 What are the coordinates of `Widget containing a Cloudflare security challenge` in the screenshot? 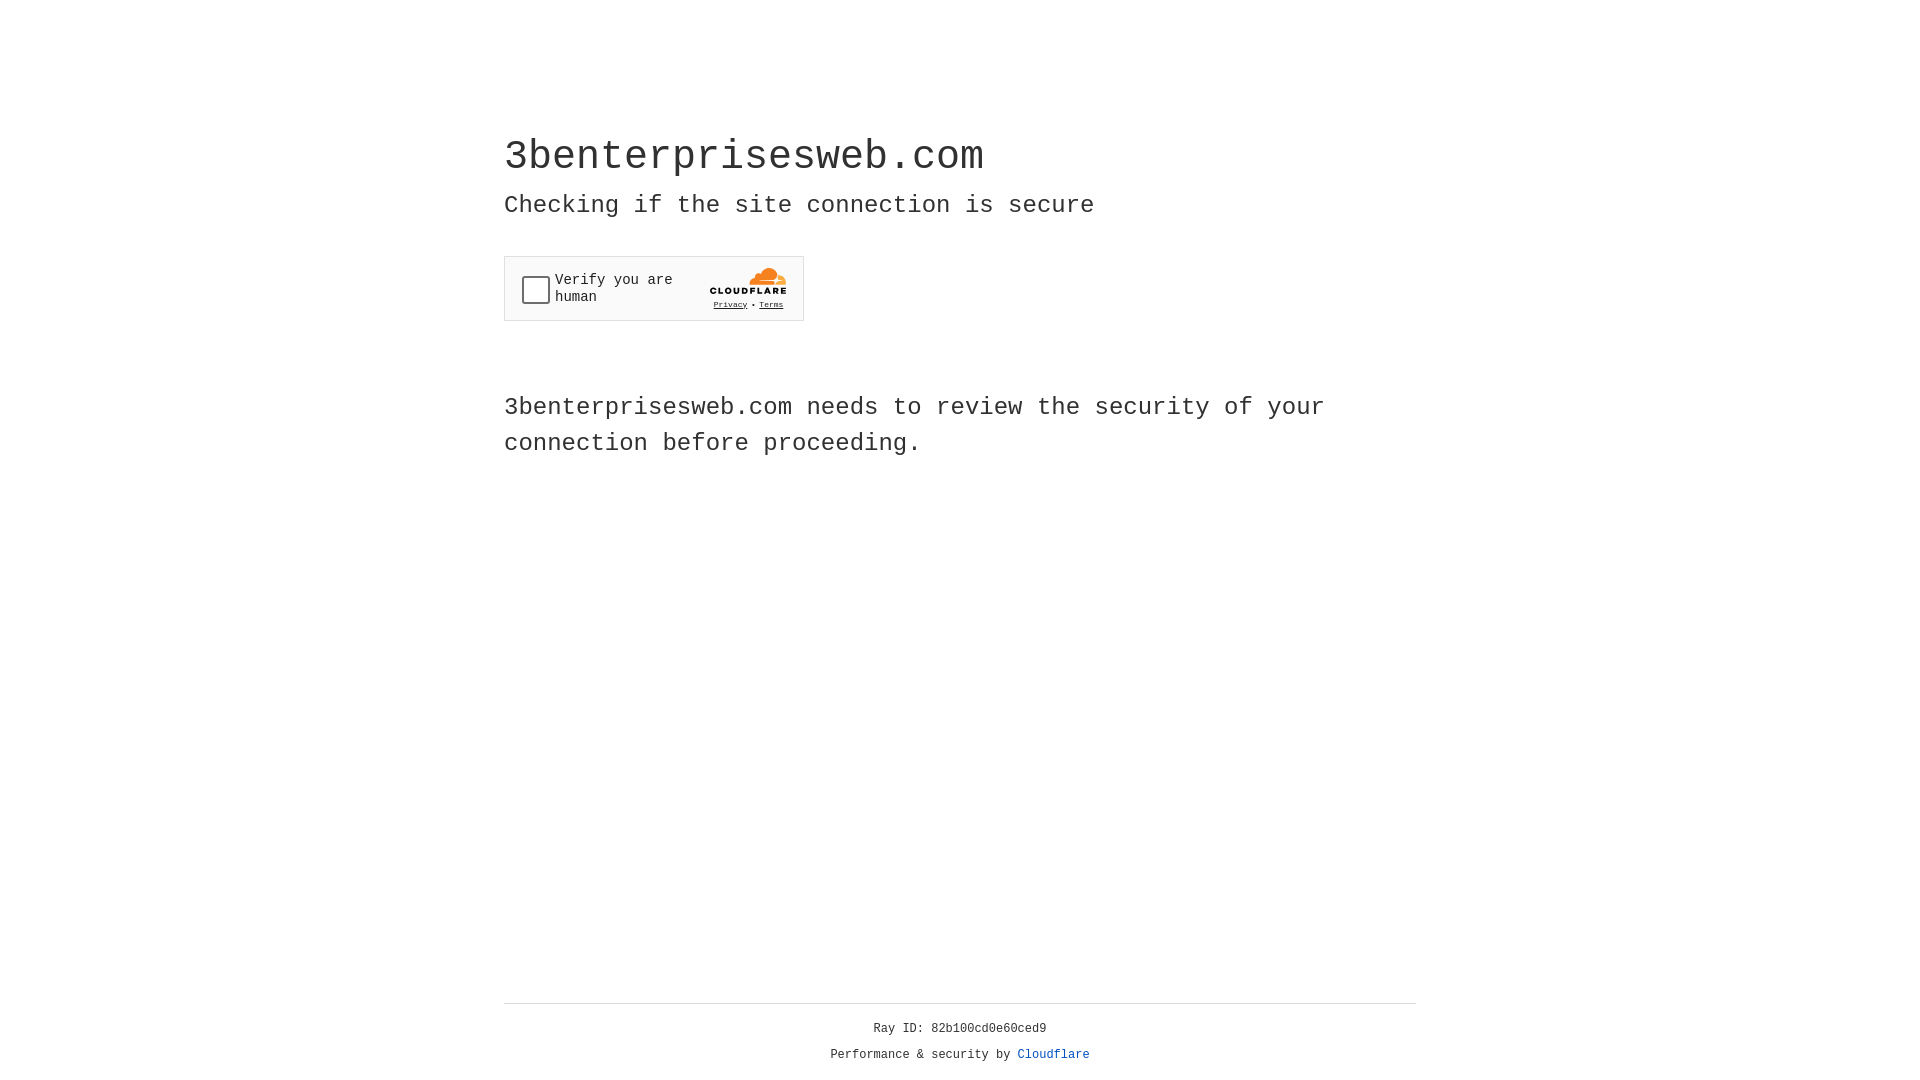 It's located at (654, 288).